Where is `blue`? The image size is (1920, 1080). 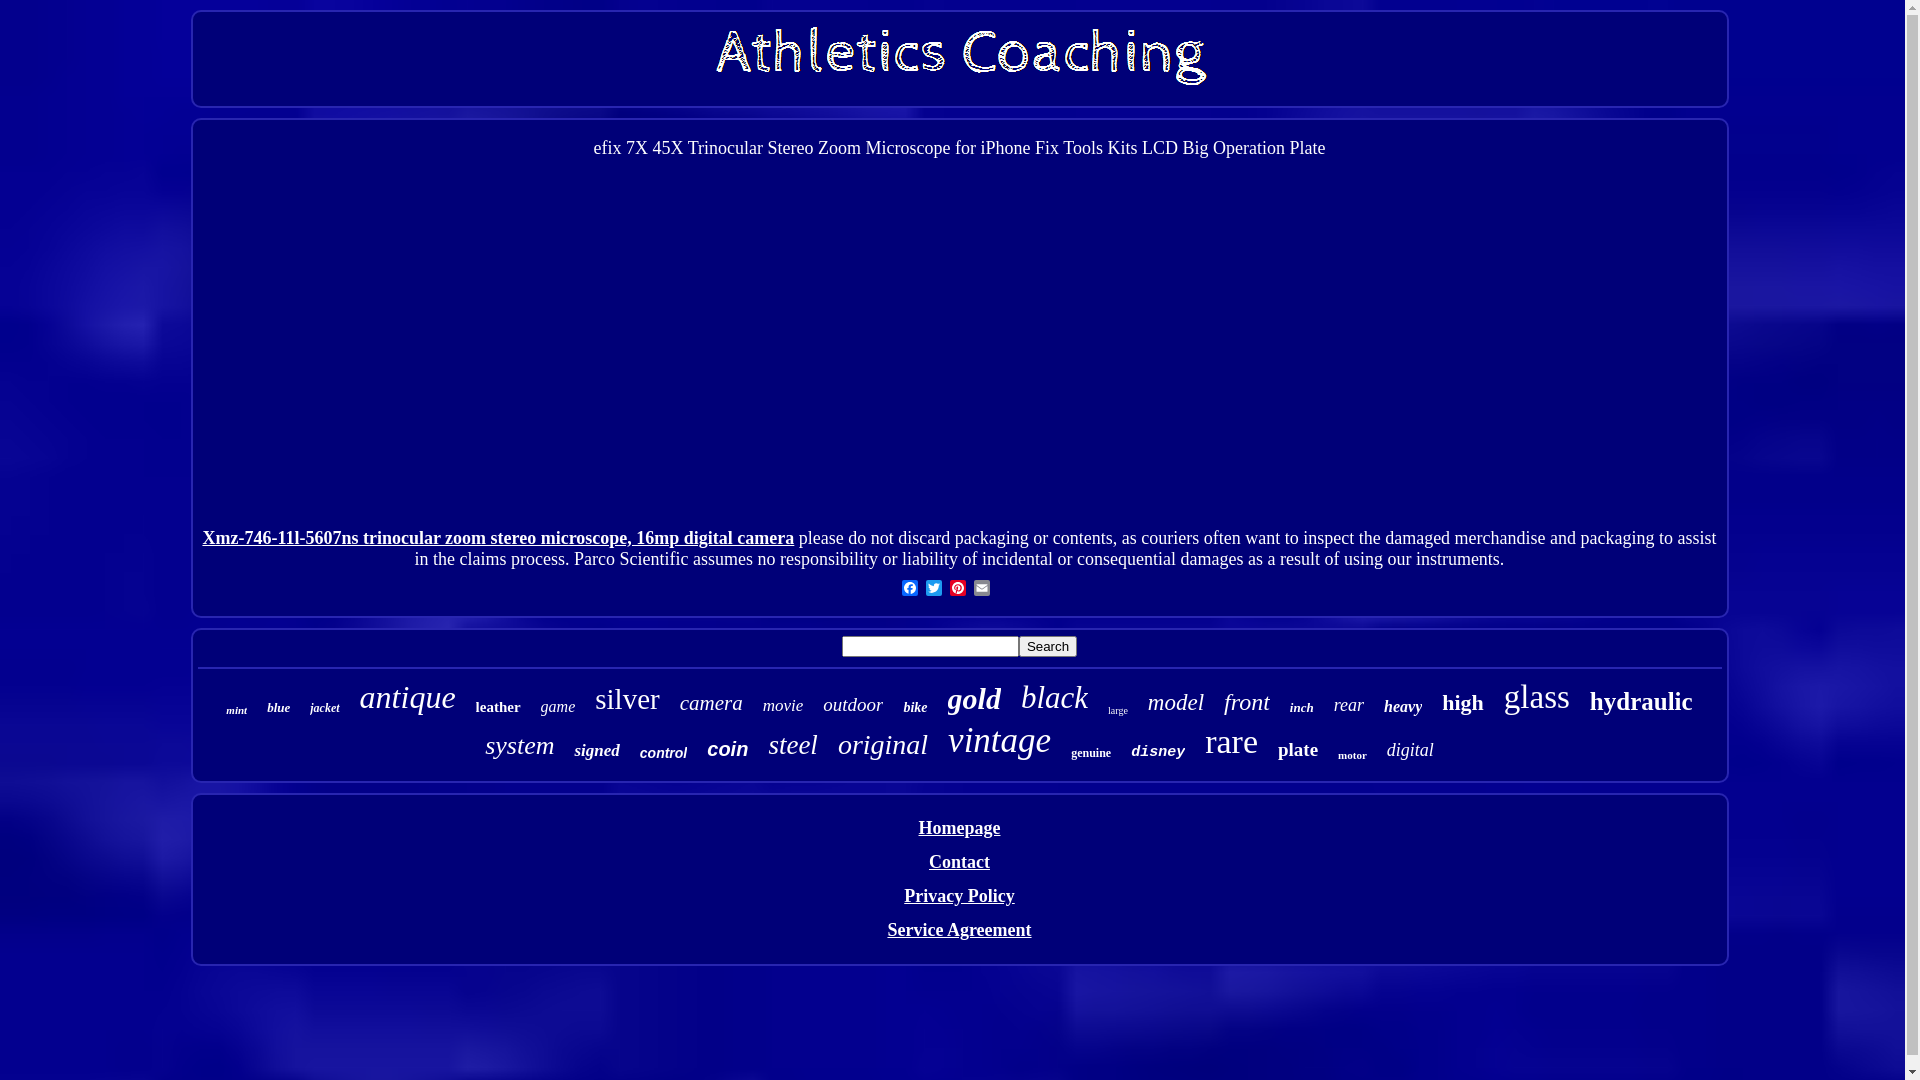
blue is located at coordinates (278, 708).